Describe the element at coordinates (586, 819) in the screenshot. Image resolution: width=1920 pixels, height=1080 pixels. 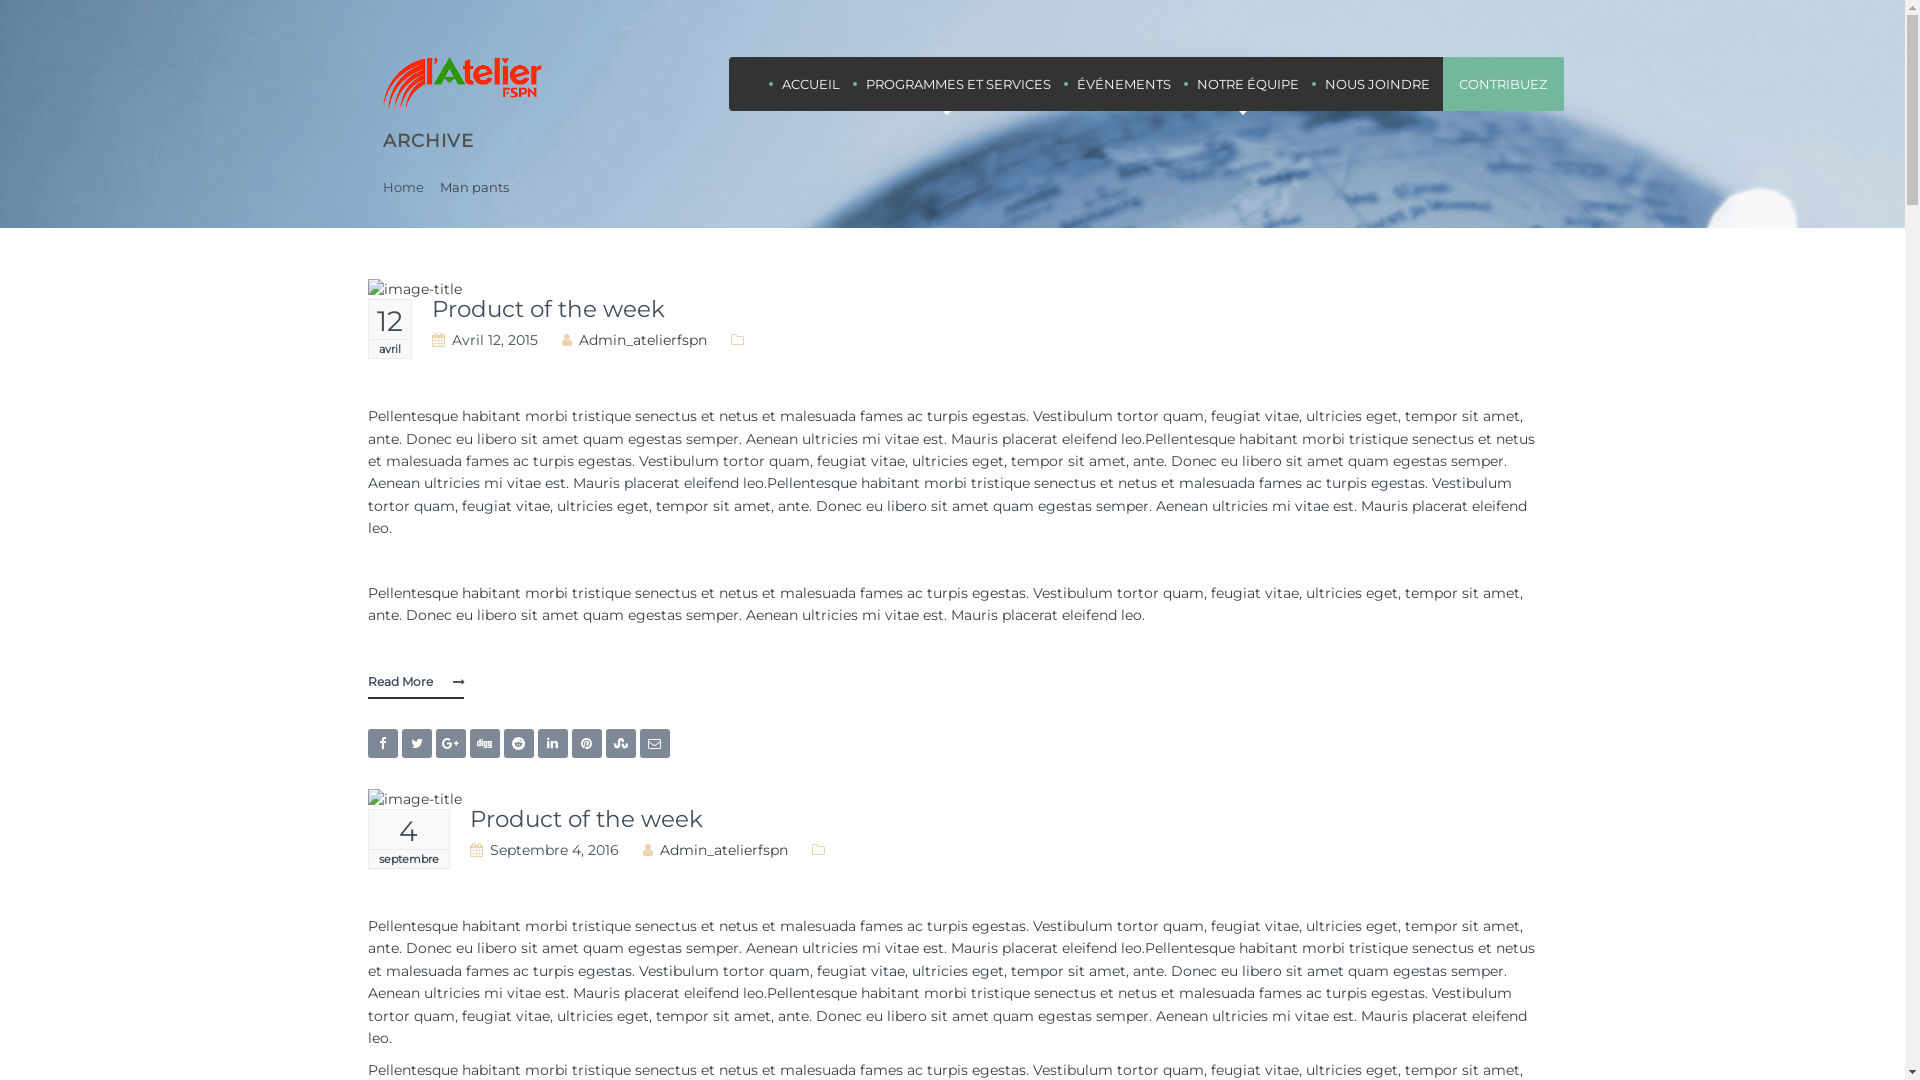
I see `Product of the week` at that location.